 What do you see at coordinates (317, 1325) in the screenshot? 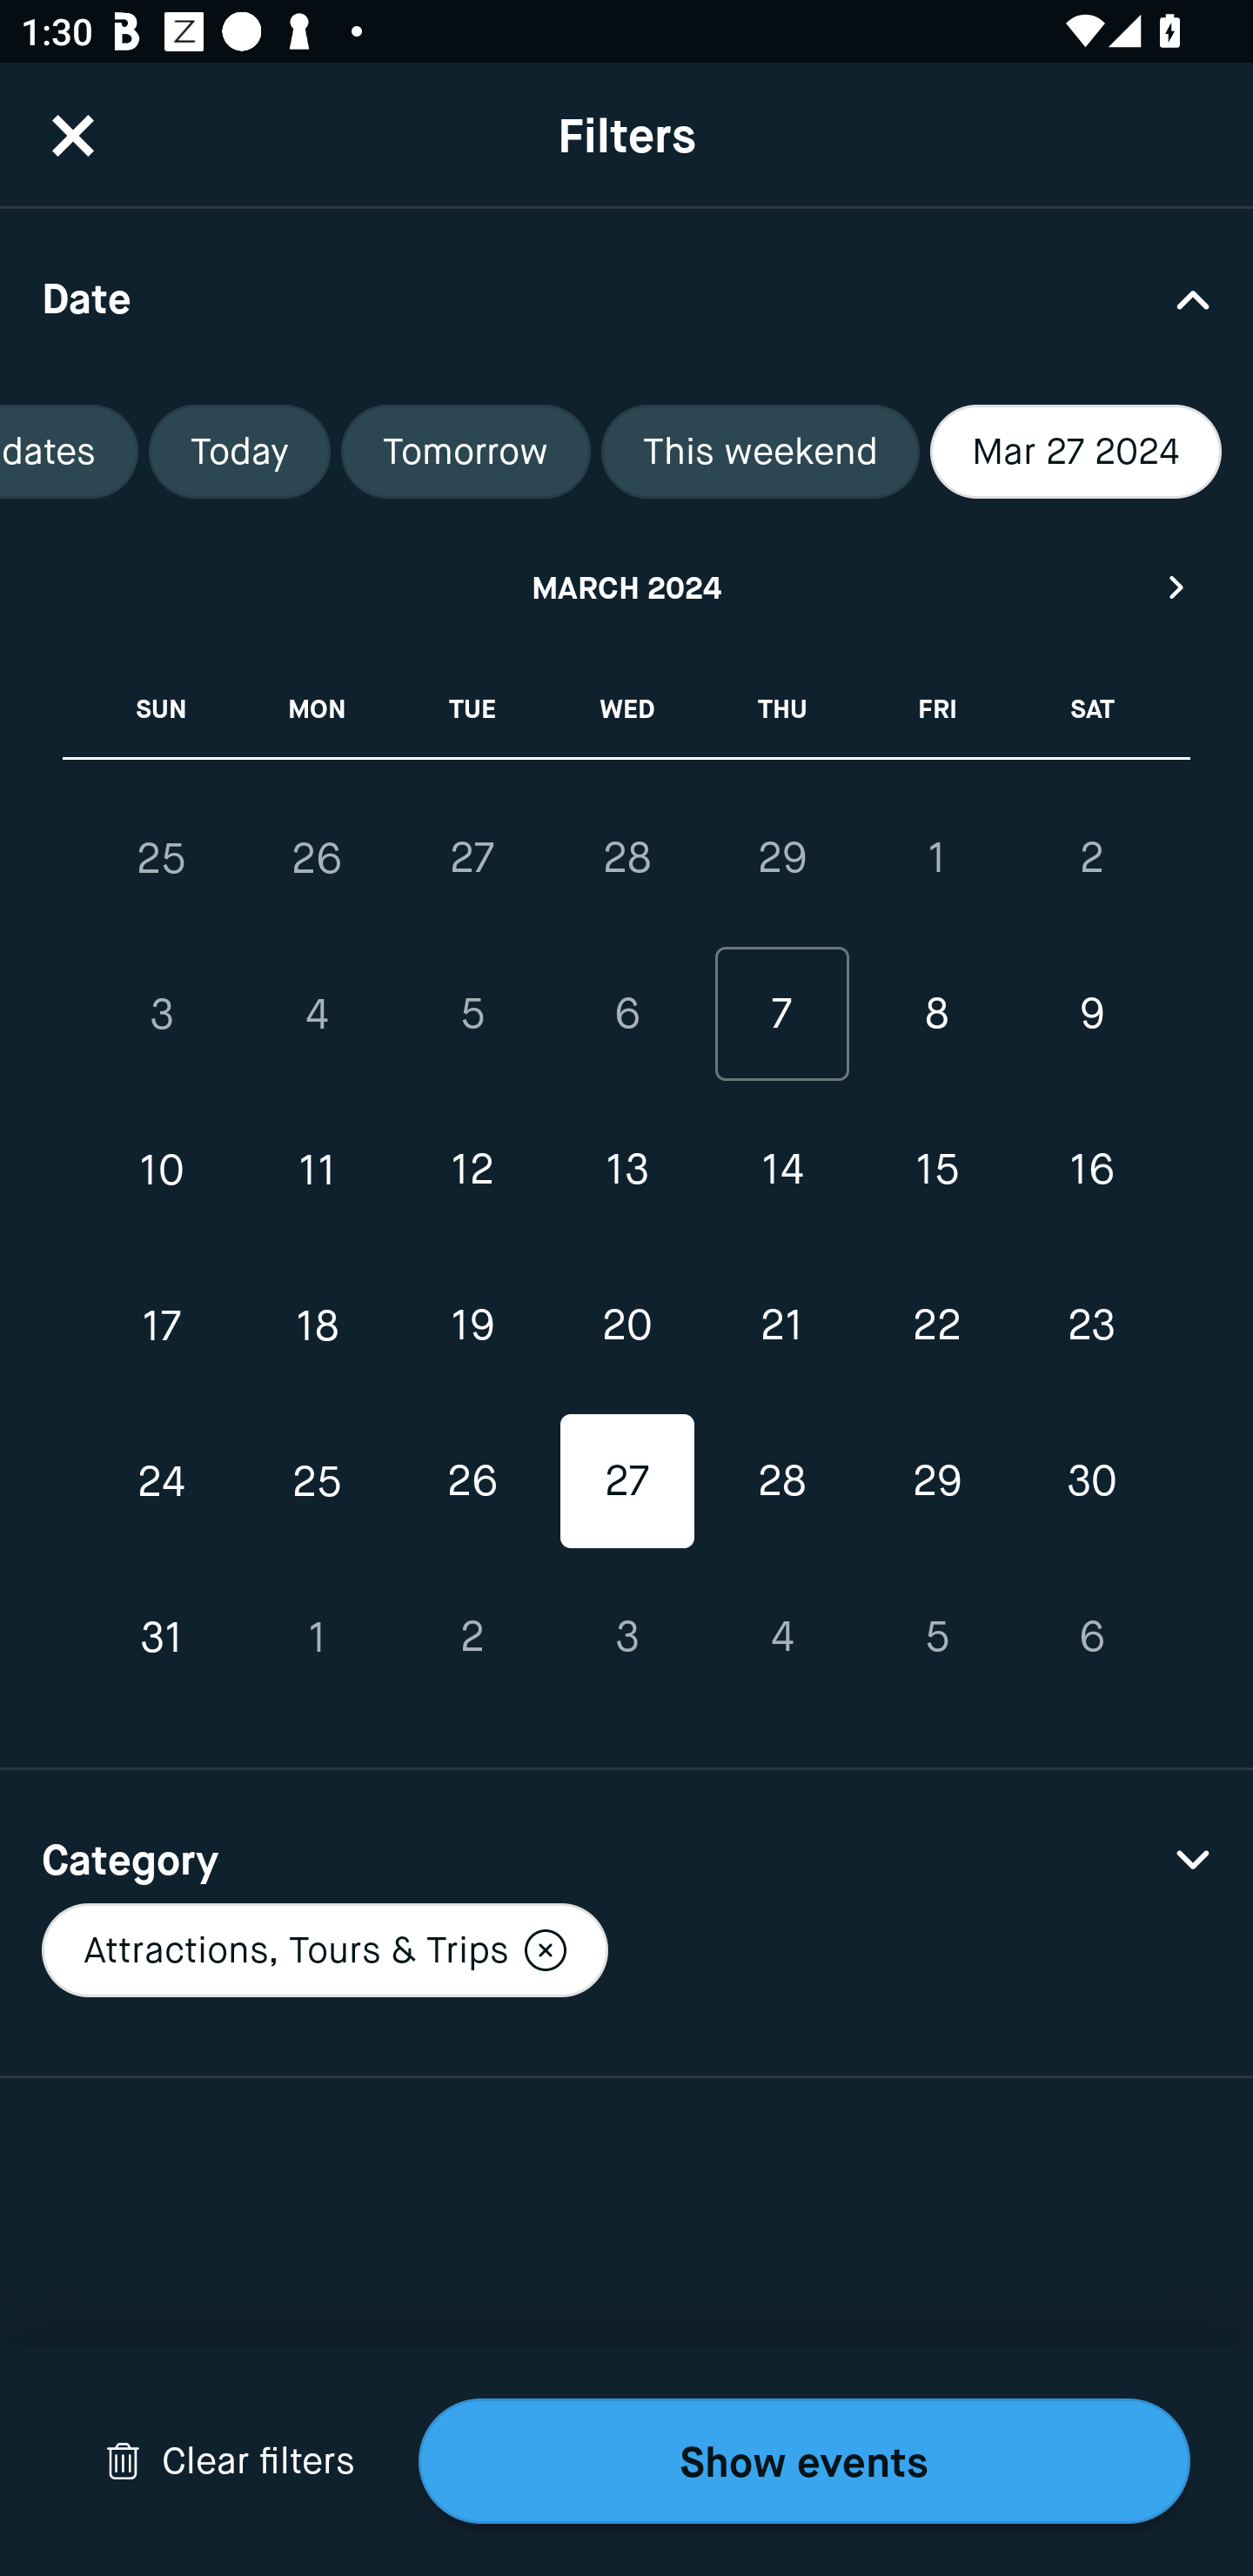
I see `18` at bounding box center [317, 1325].